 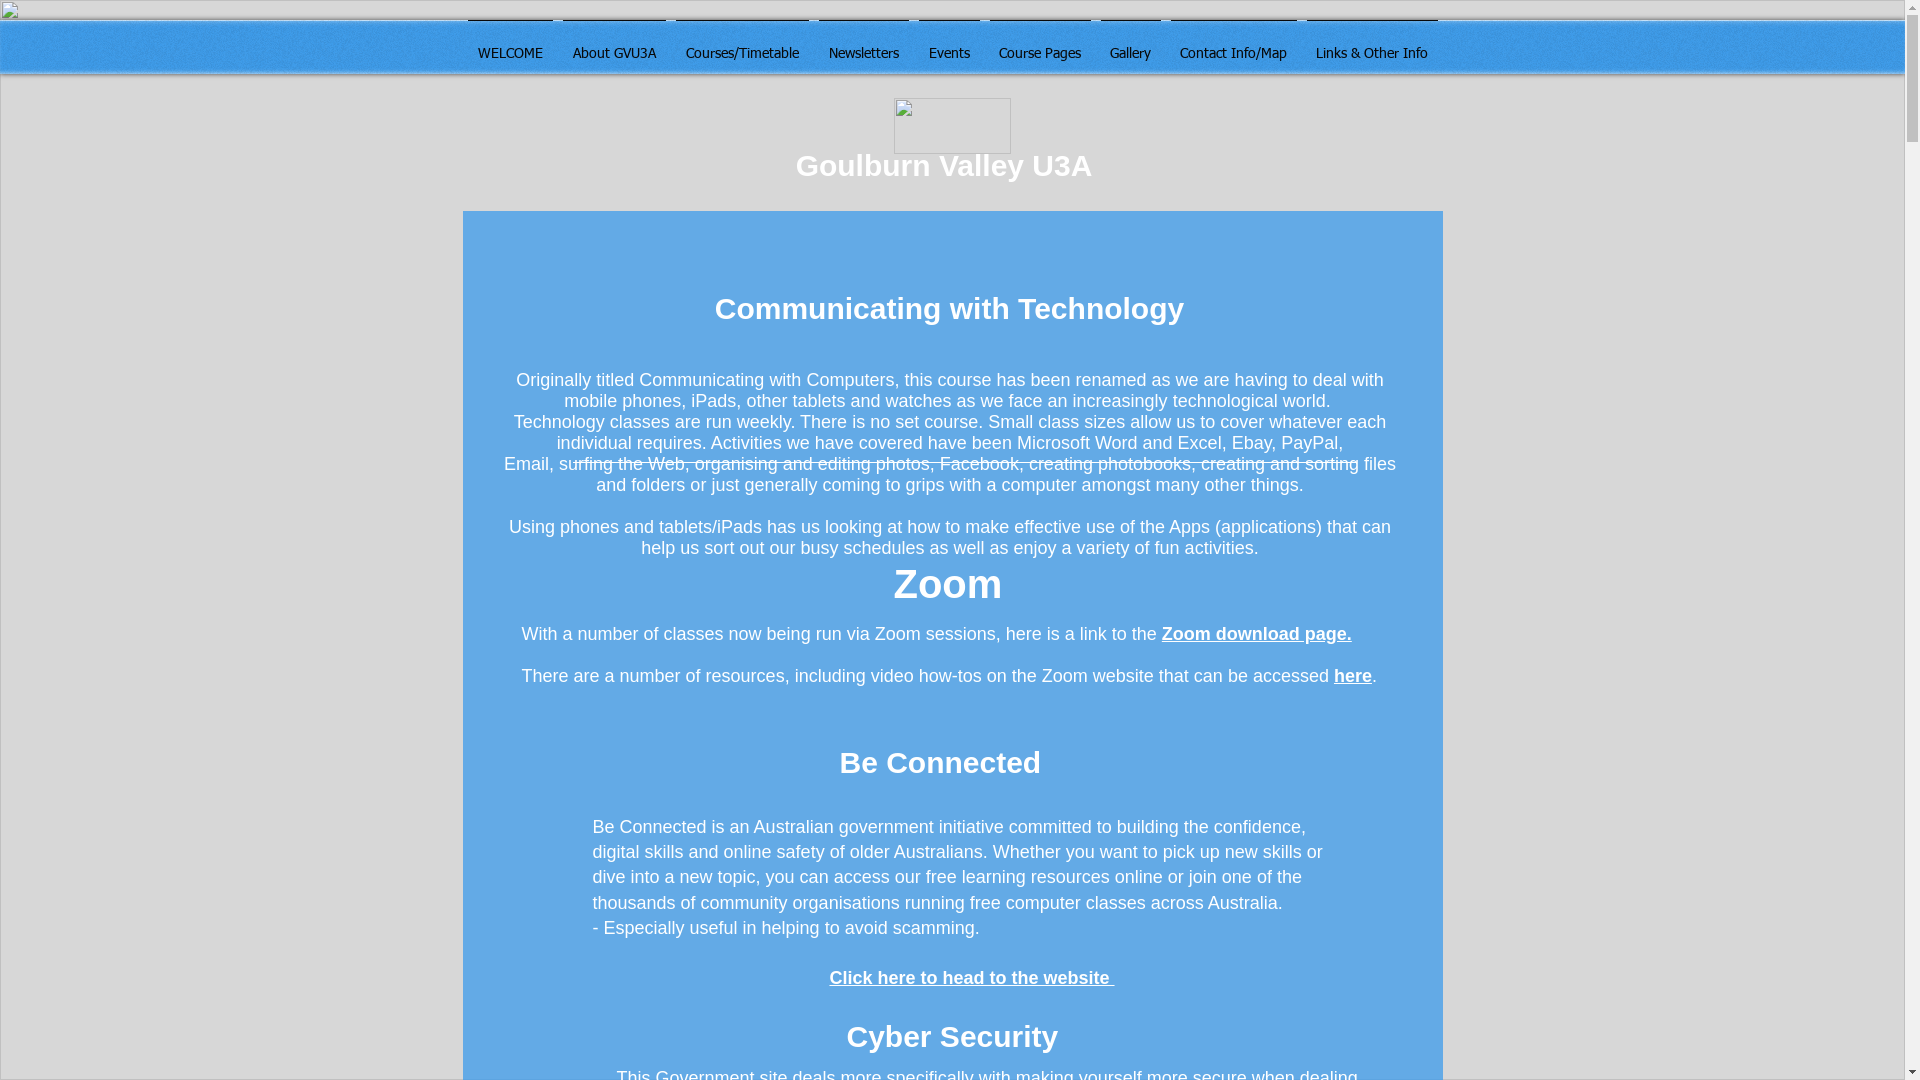 I want to click on Gallery, so click(x=1131, y=45).